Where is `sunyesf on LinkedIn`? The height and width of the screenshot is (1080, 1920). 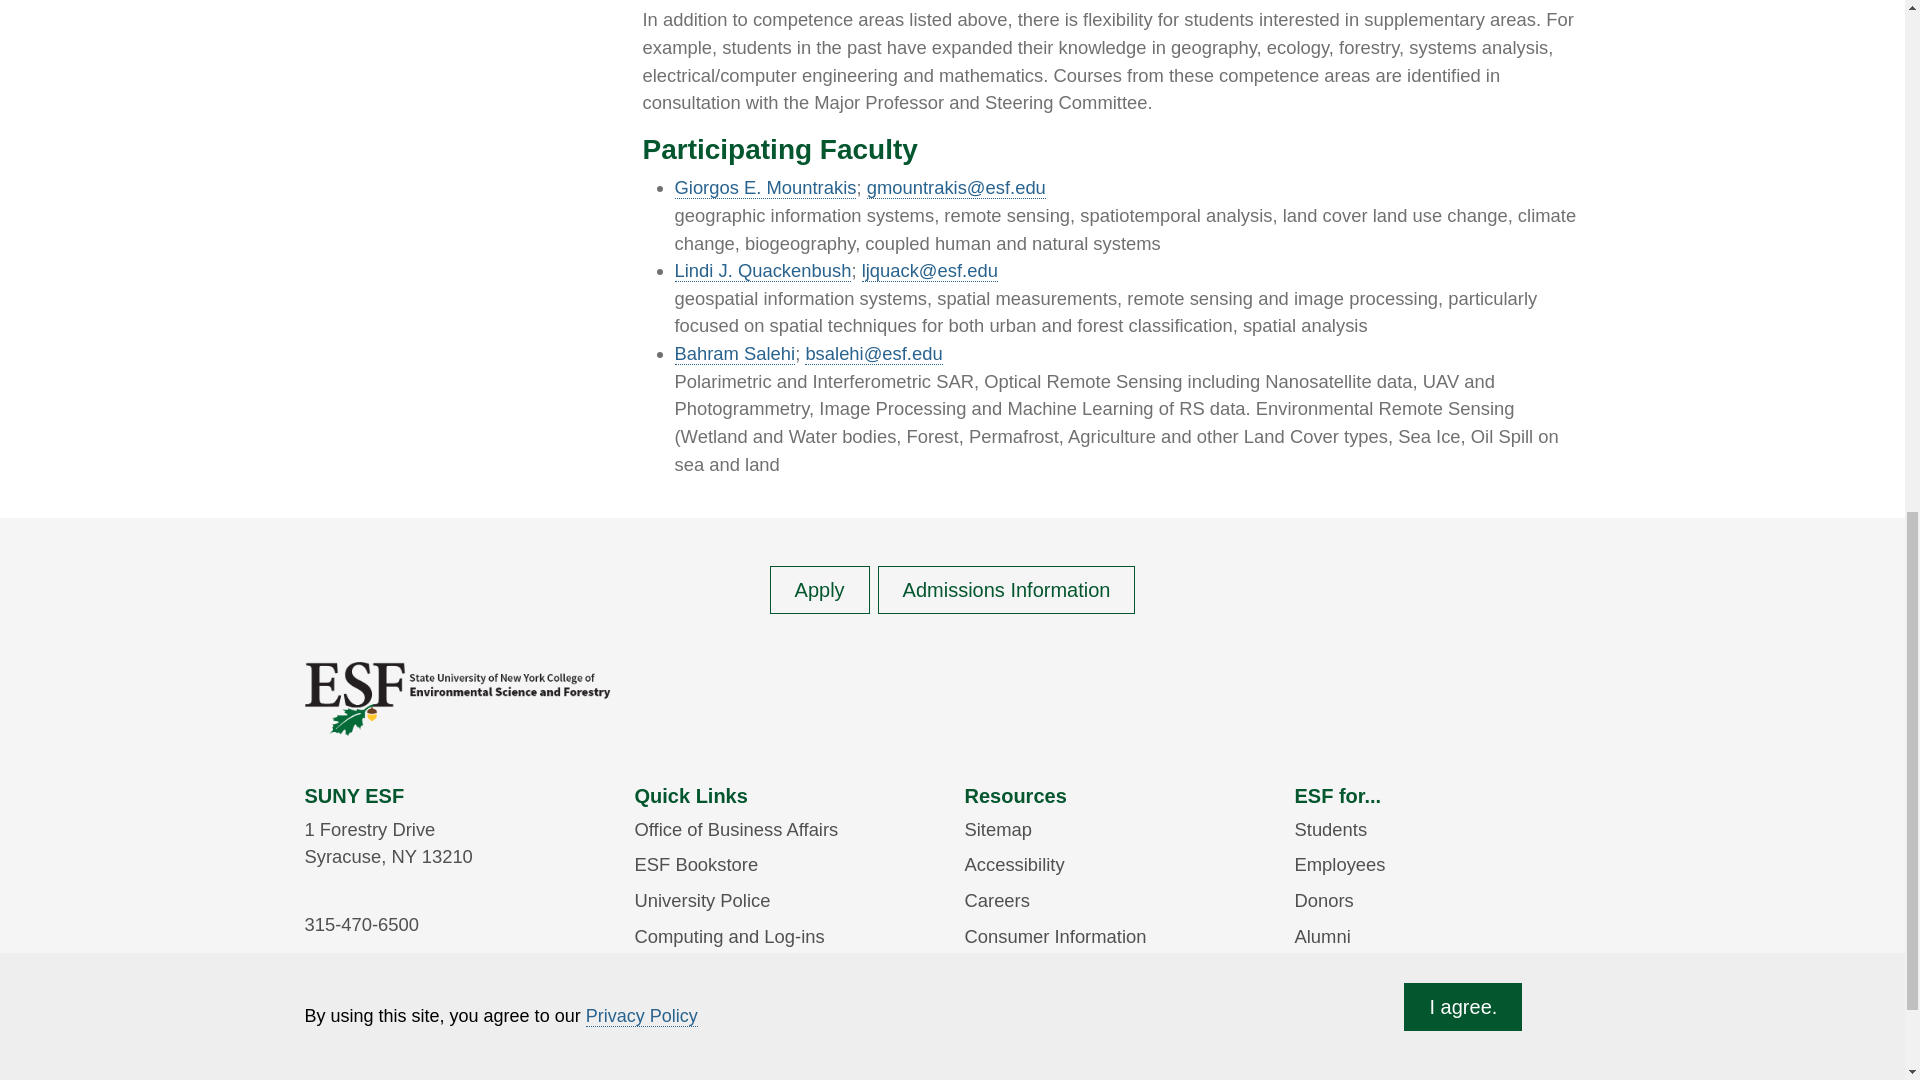 sunyesf on LinkedIn is located at coordinates (452, 1070).